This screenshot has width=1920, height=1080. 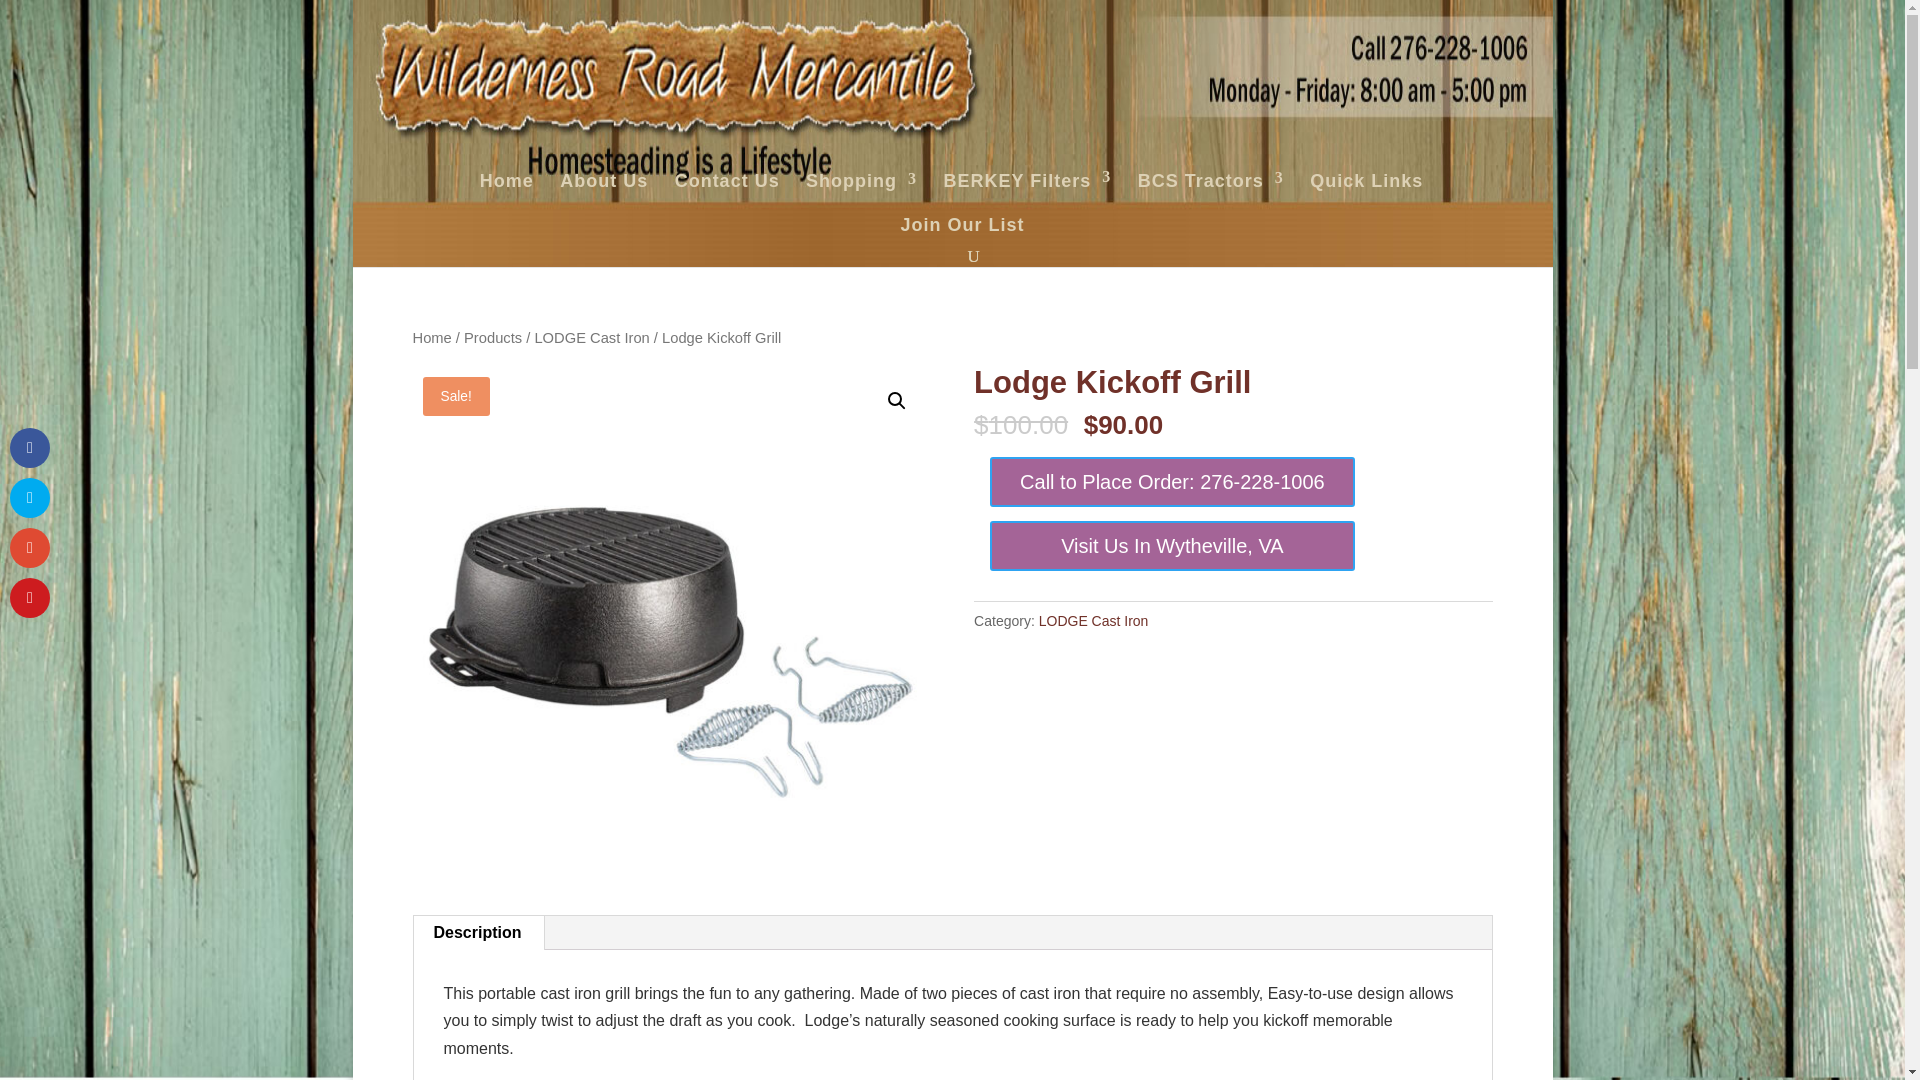 I want to click on Contact Us, so click(x=727, y=181).